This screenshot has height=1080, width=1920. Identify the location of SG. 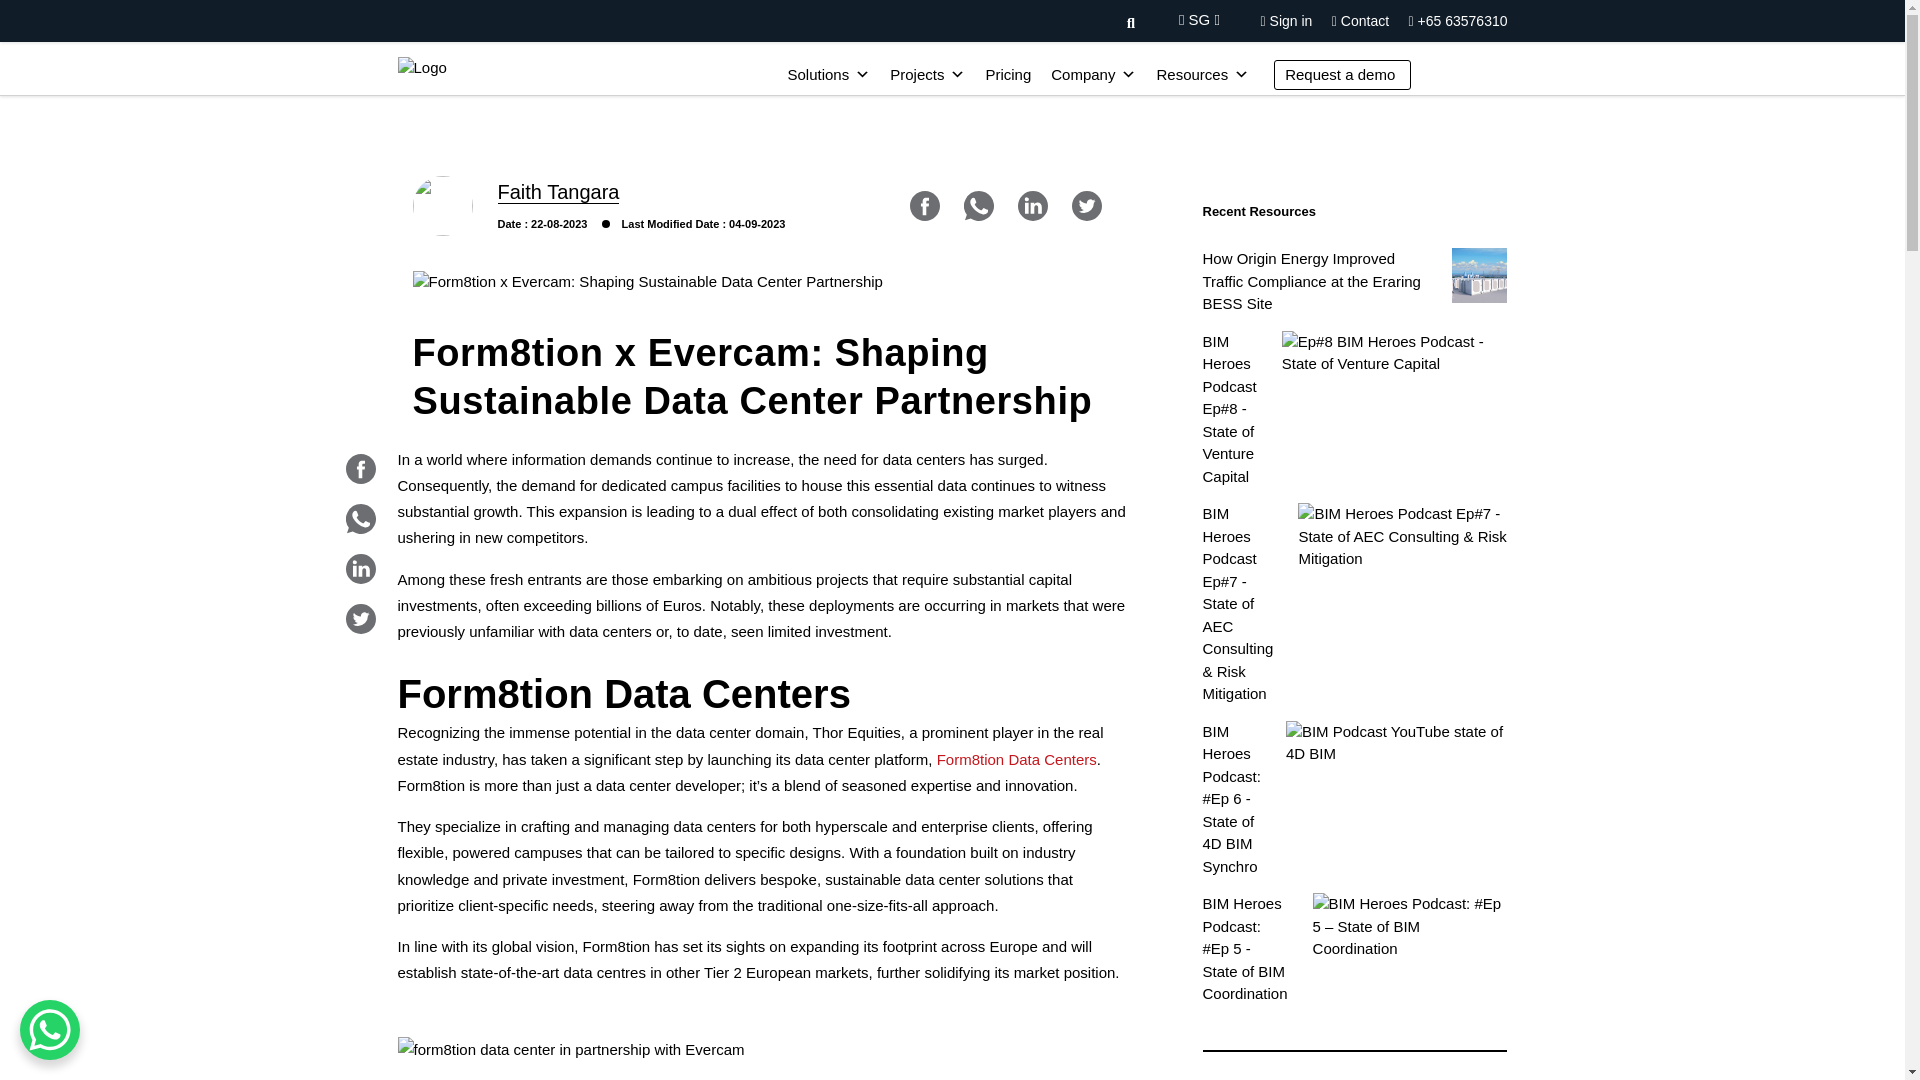
(1198, 19).